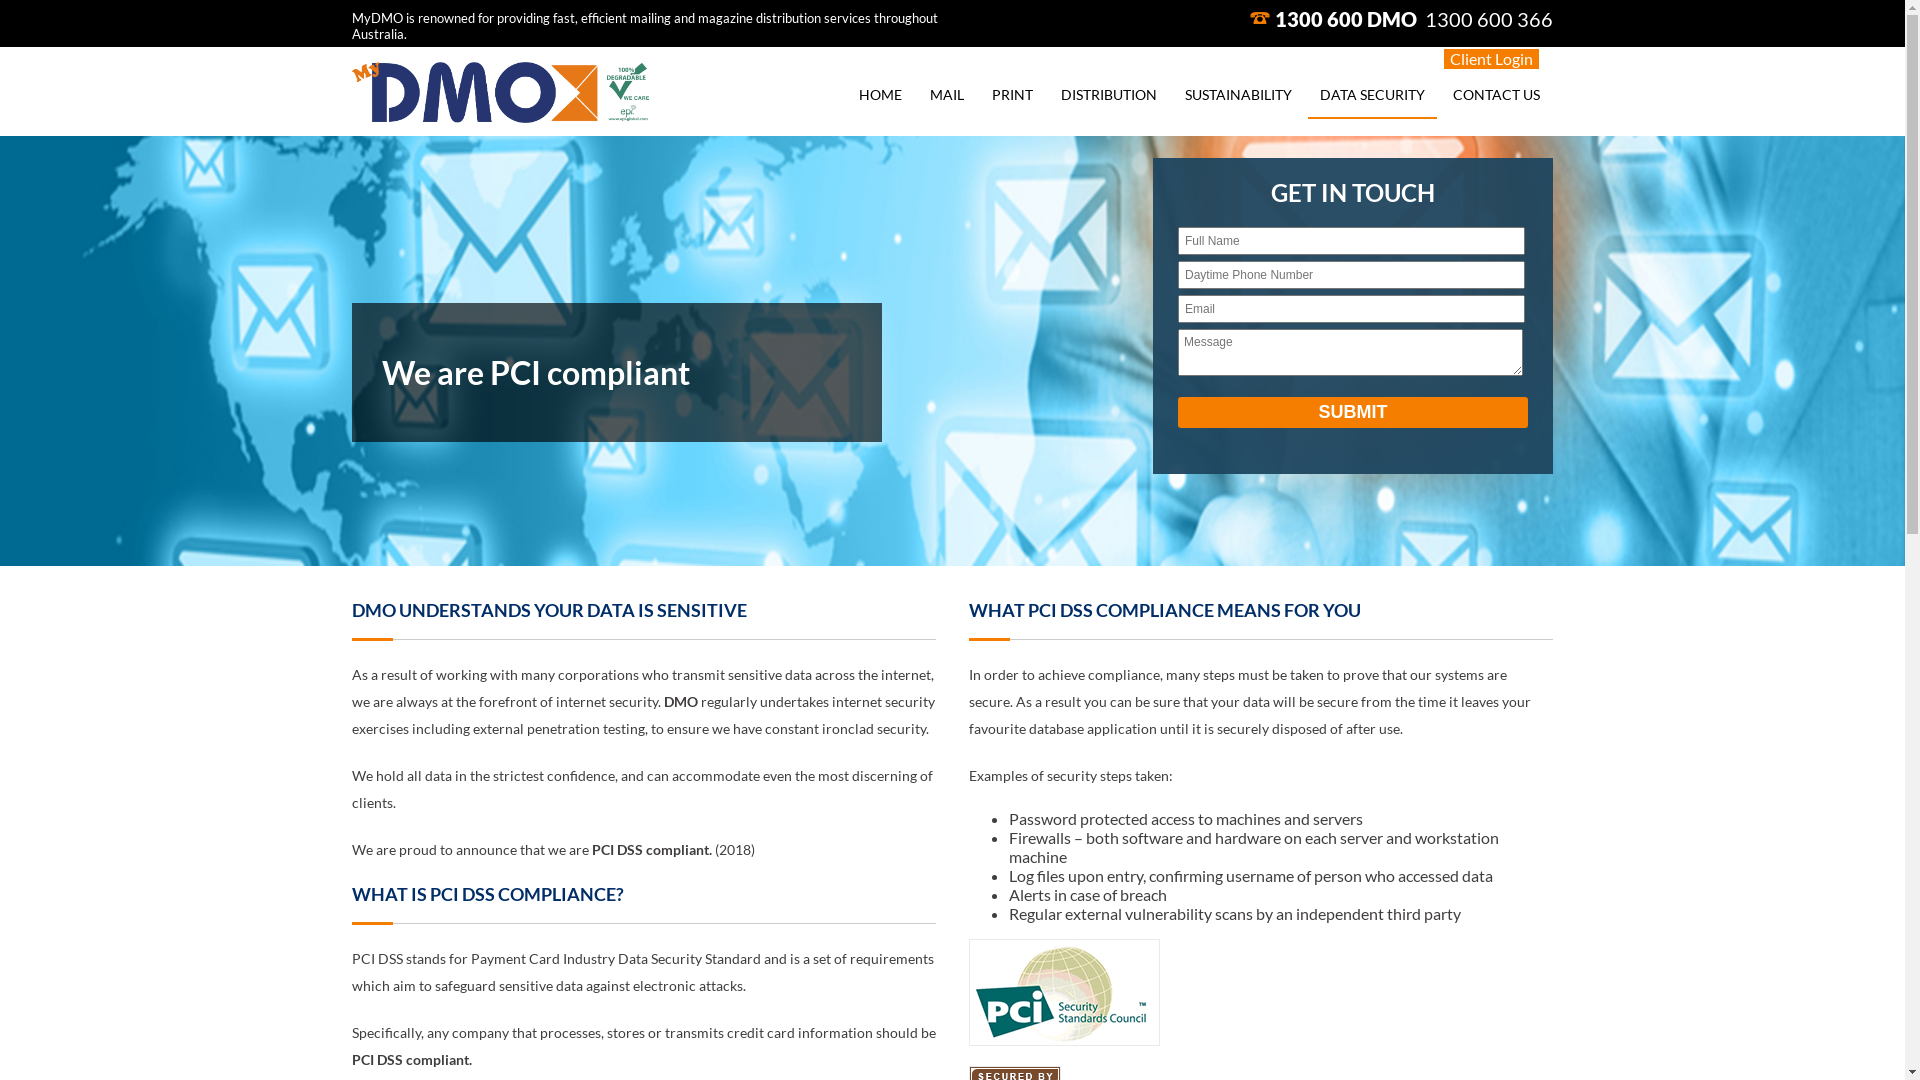 The image size is (1920, 1080). I want to click on DISTRIBUTION, so click(1109, 96).